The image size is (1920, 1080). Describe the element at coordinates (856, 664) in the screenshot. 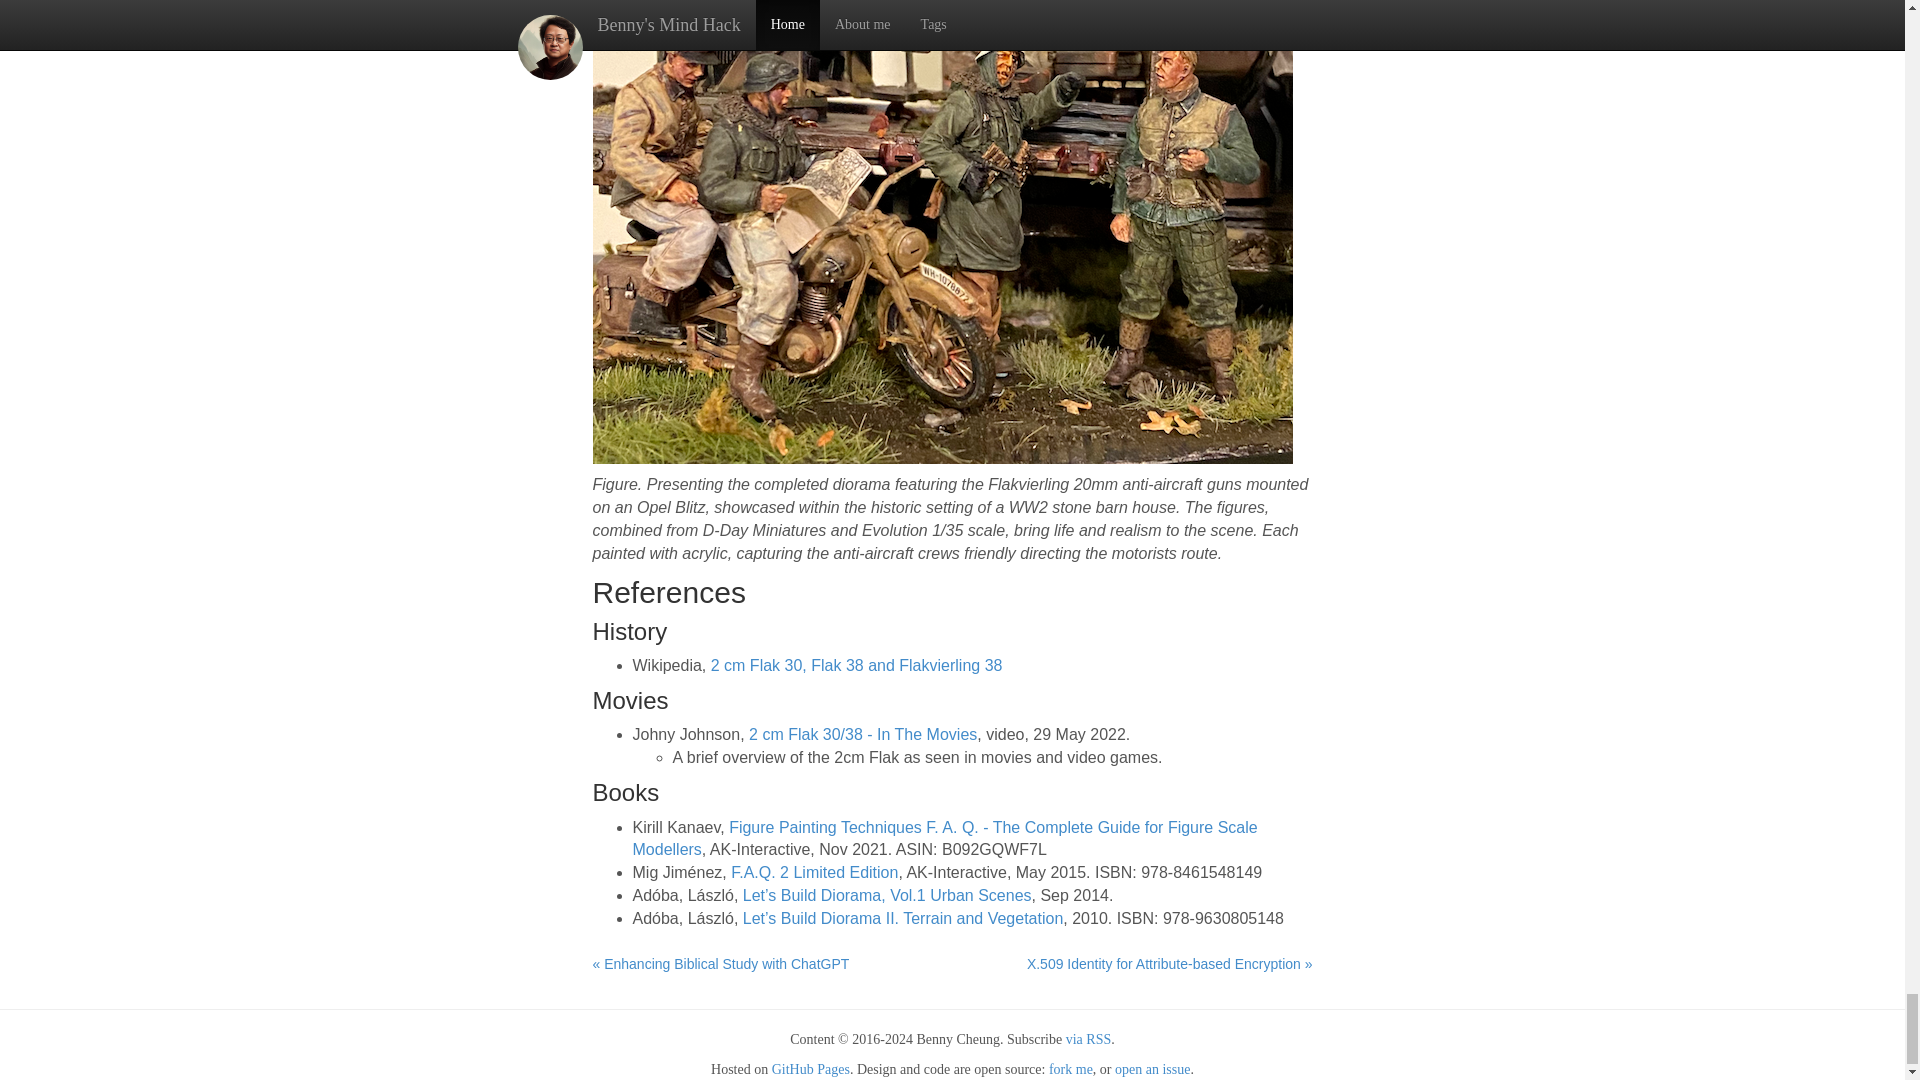

I see `2 cm Flak 30, Flak 38 and Flakvierling 38` at that location.